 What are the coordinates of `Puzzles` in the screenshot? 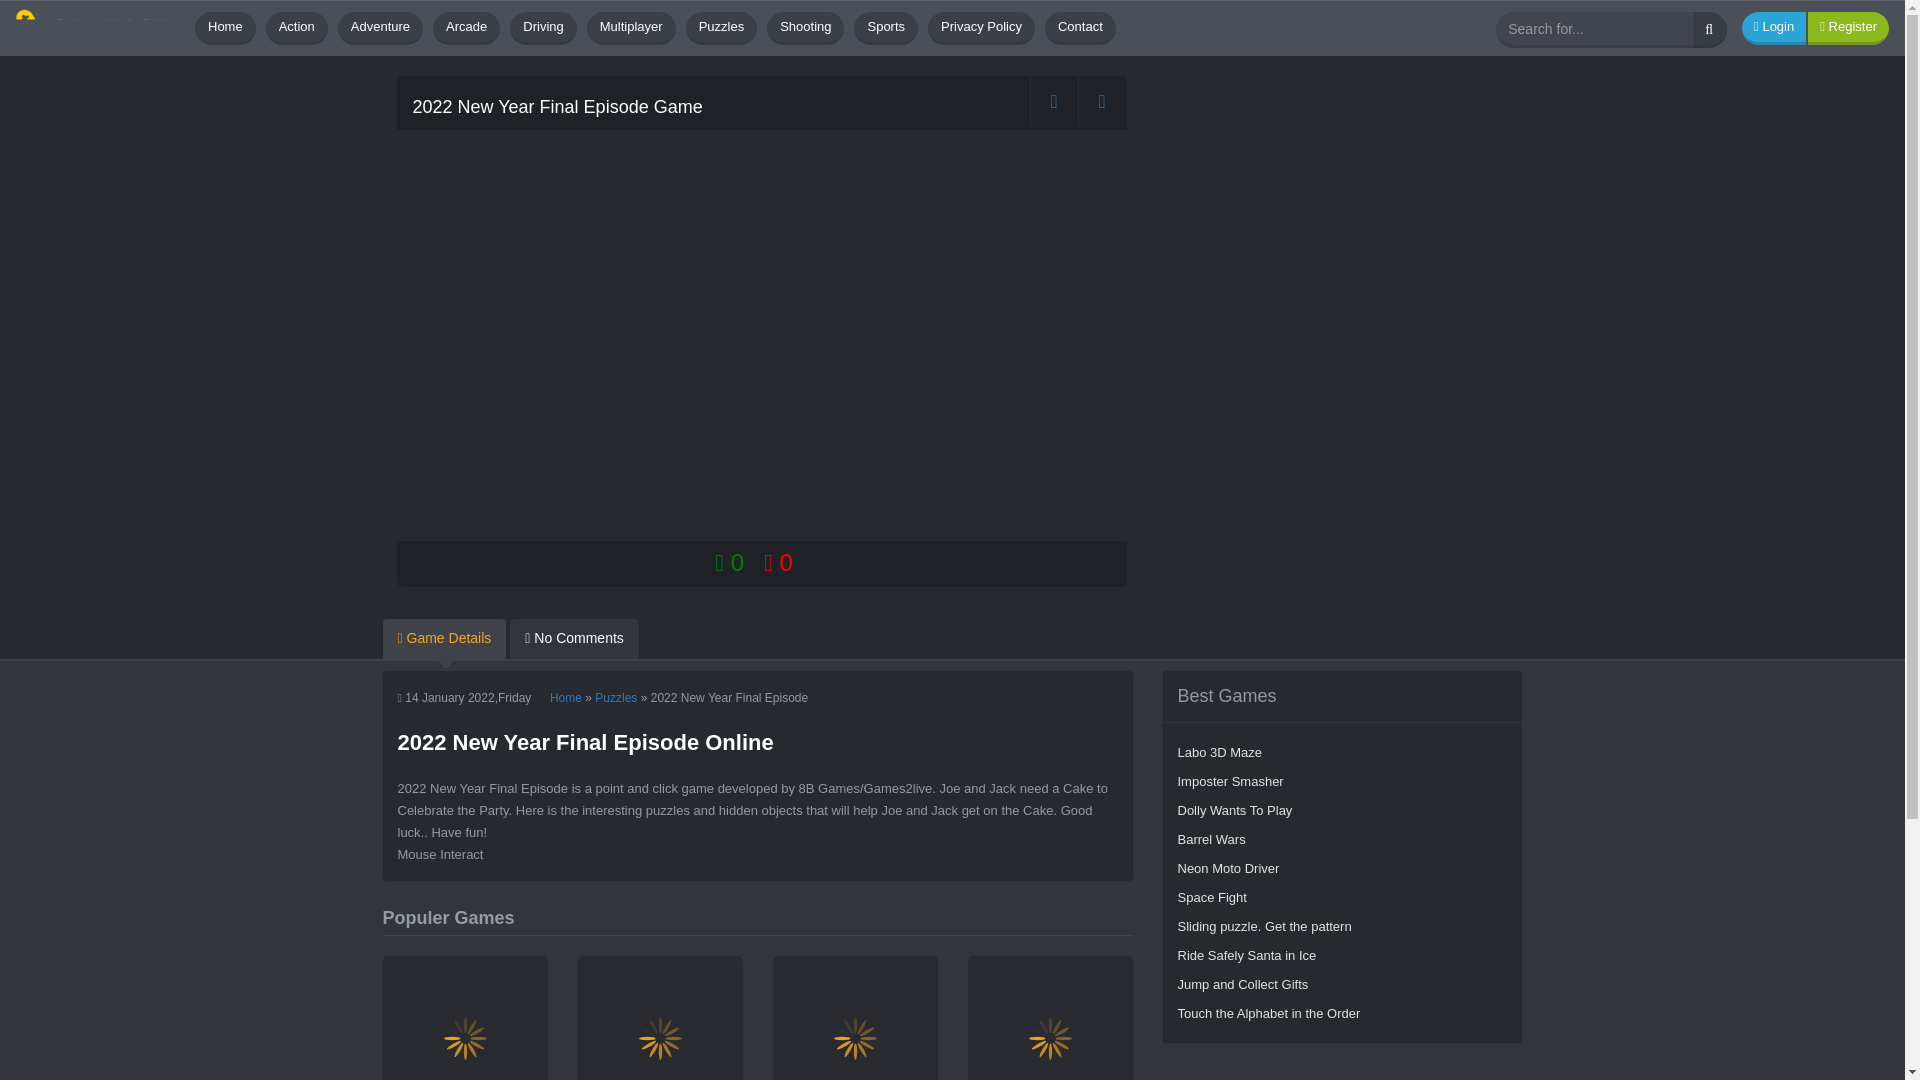 It's located at (616, 698).